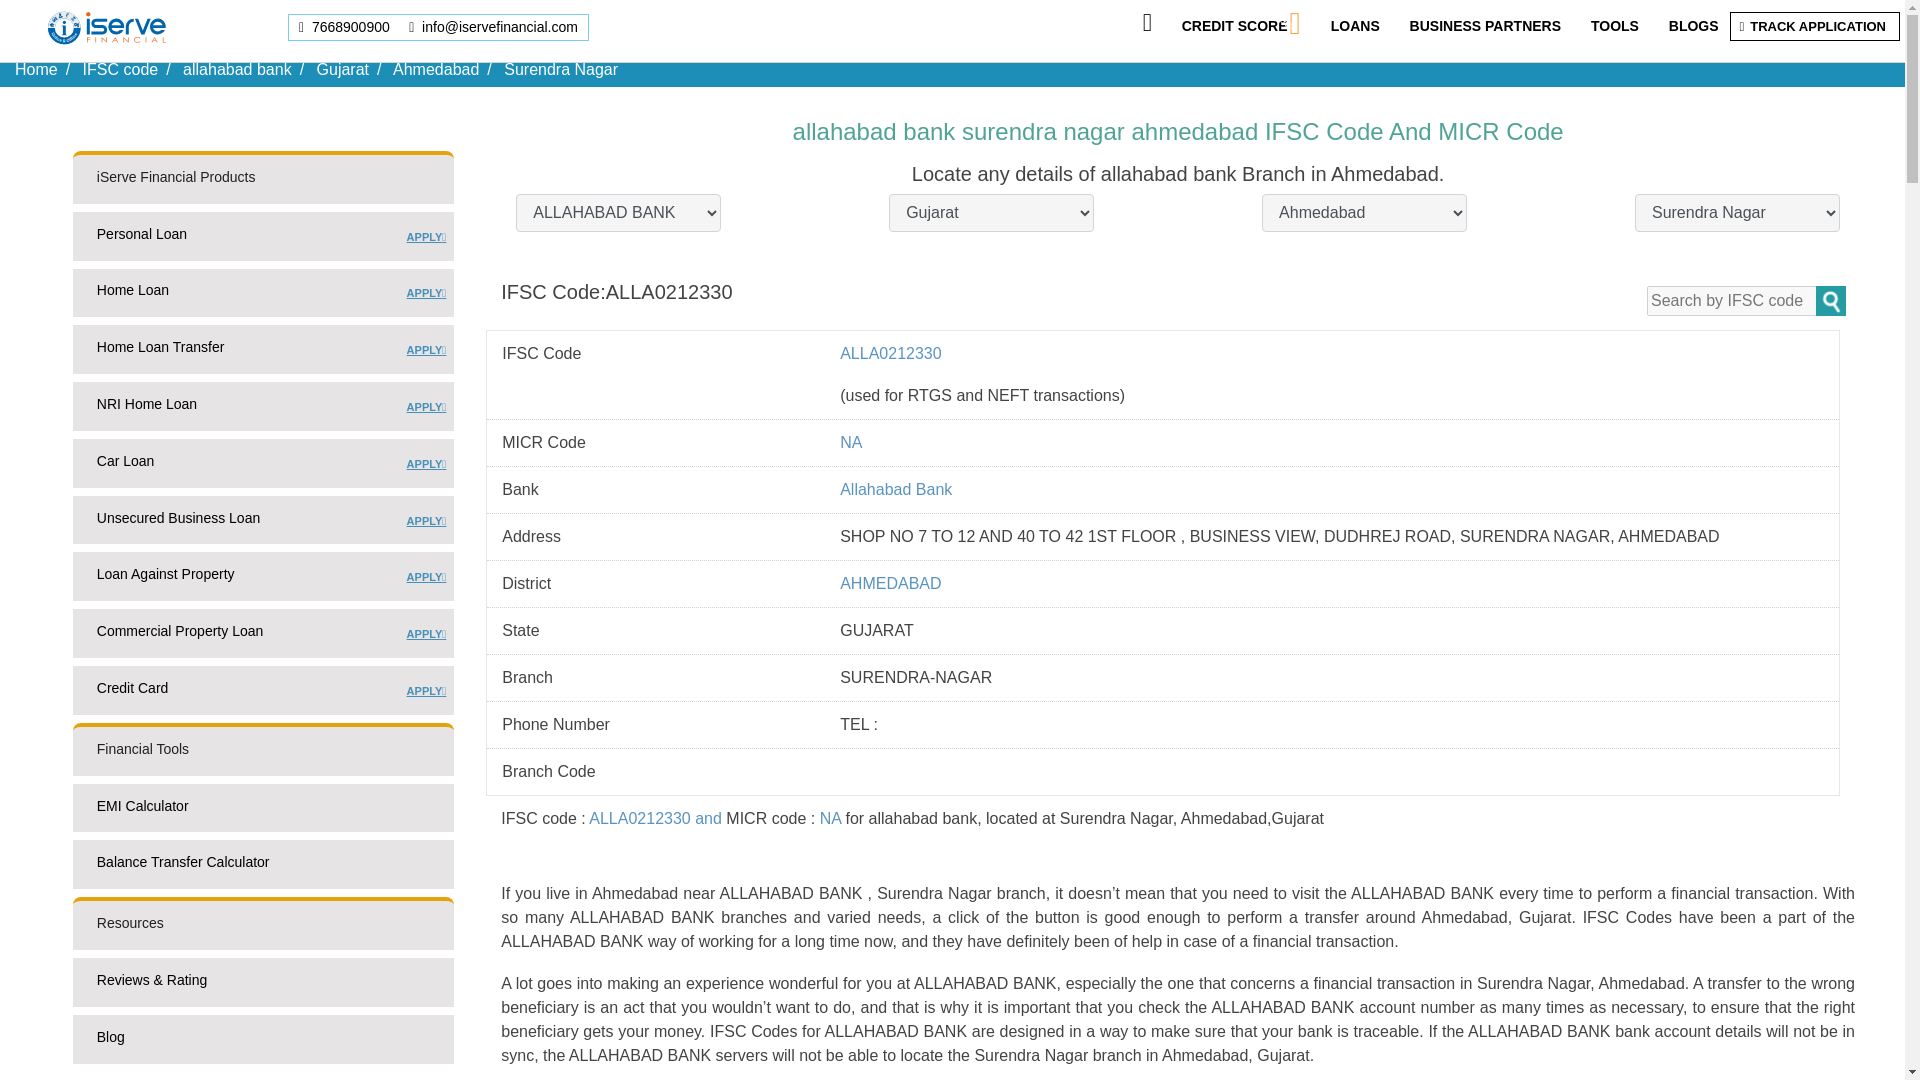 Image resolution: width=1920 pixels, height=1080 pixels. I want to click on BLOGS, so click(1693, 26).